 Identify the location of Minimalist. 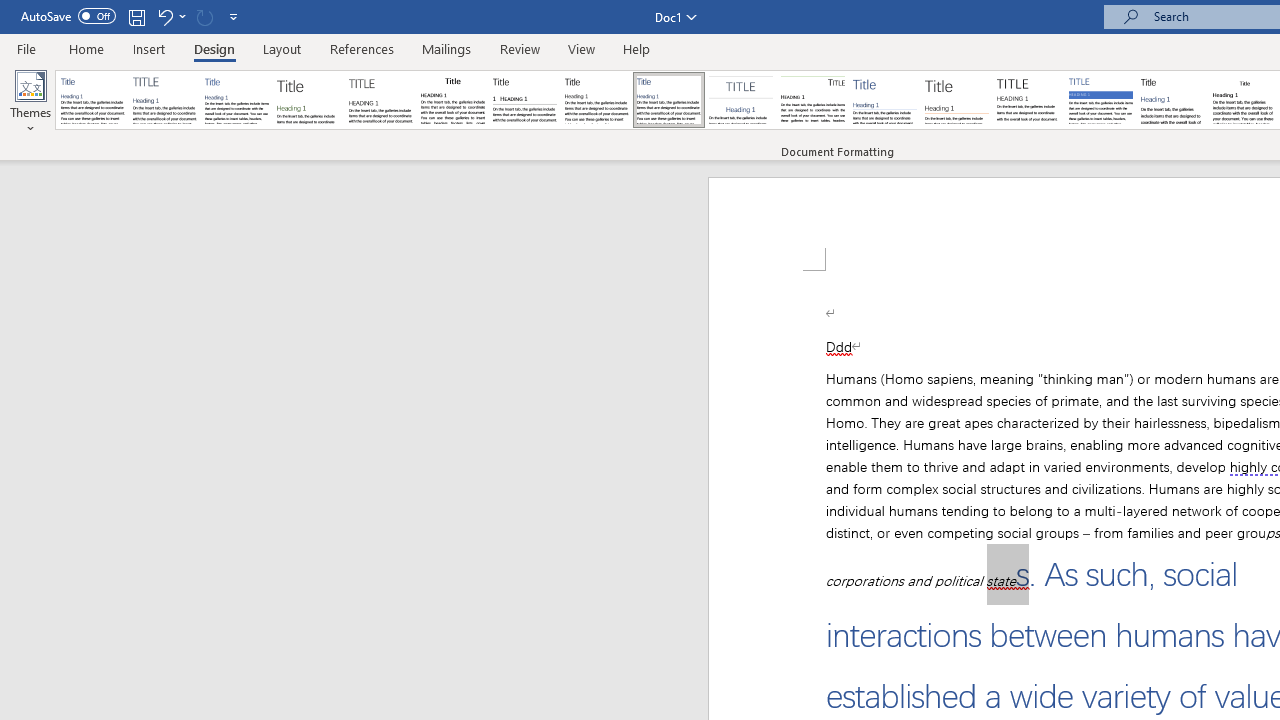
(1028, 100).